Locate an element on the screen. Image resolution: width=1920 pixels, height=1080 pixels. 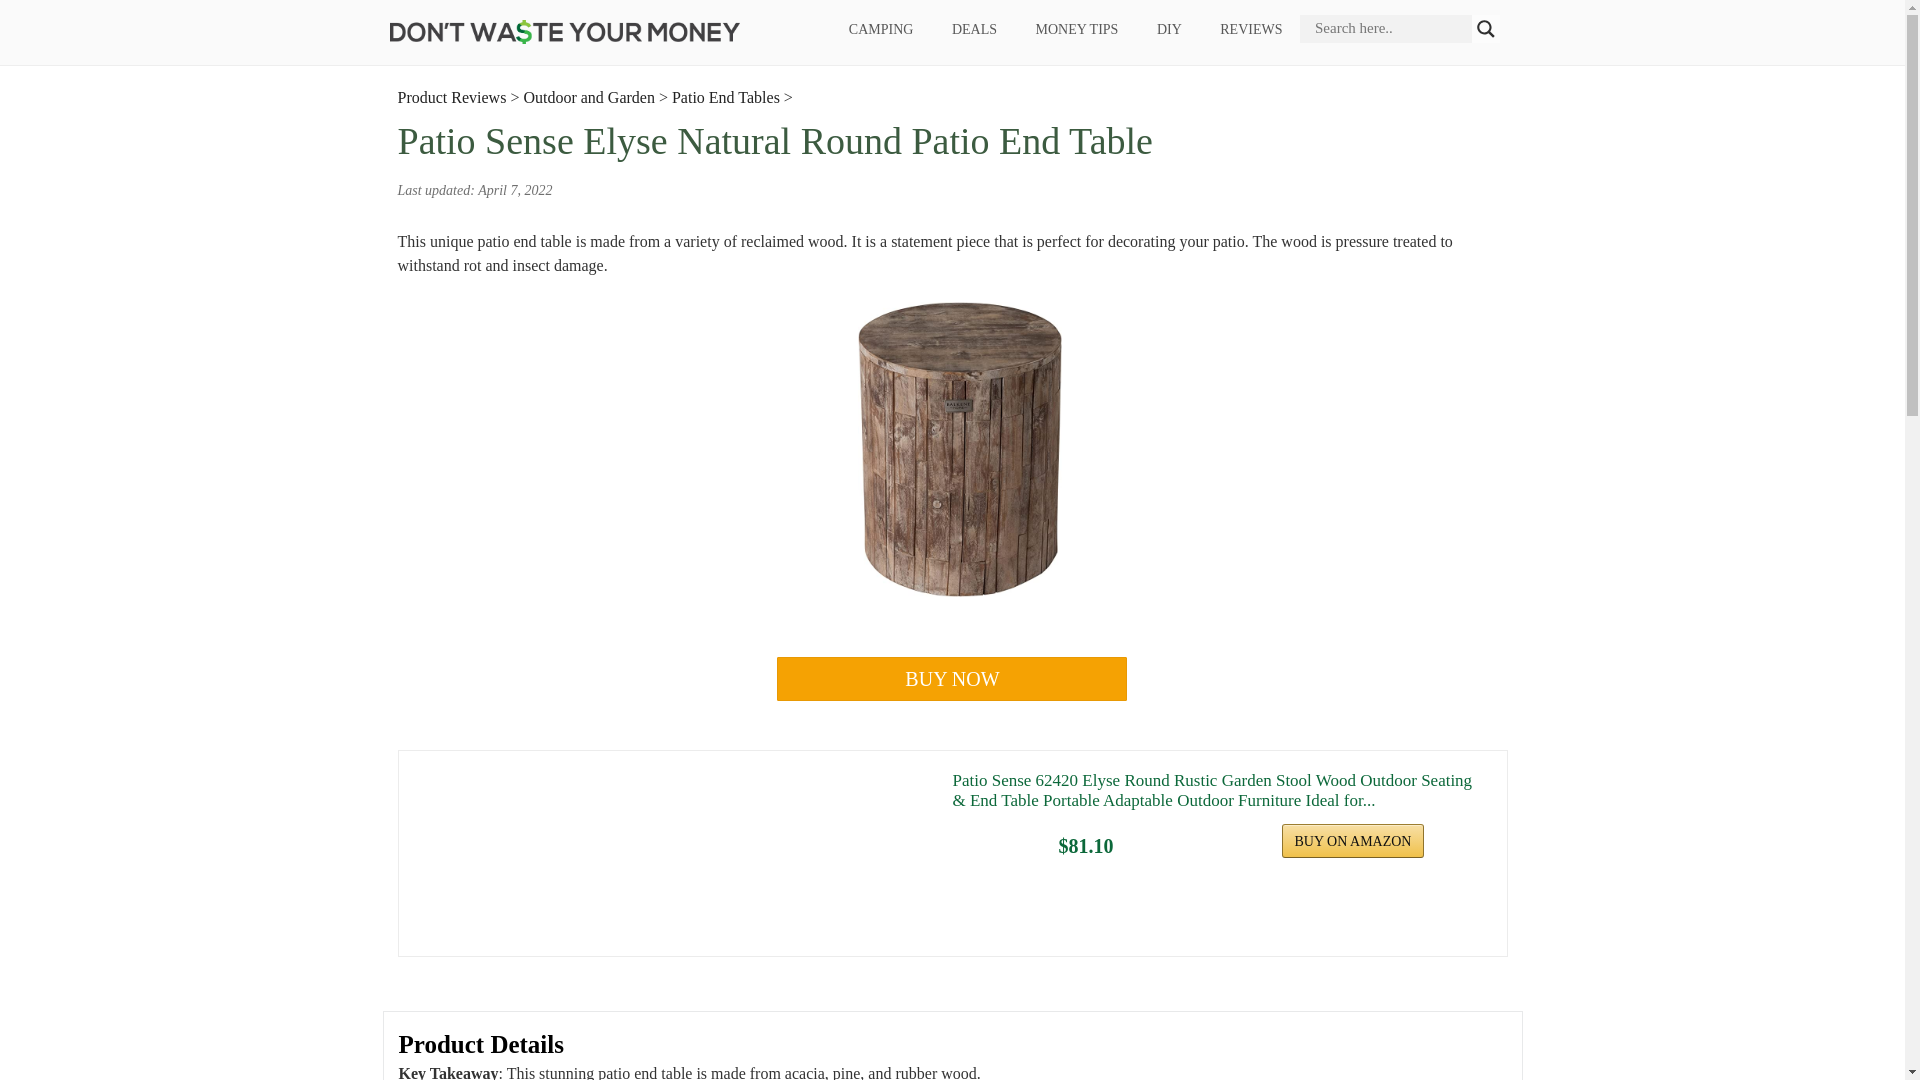
DEALS is located at coordinates (973, 30).